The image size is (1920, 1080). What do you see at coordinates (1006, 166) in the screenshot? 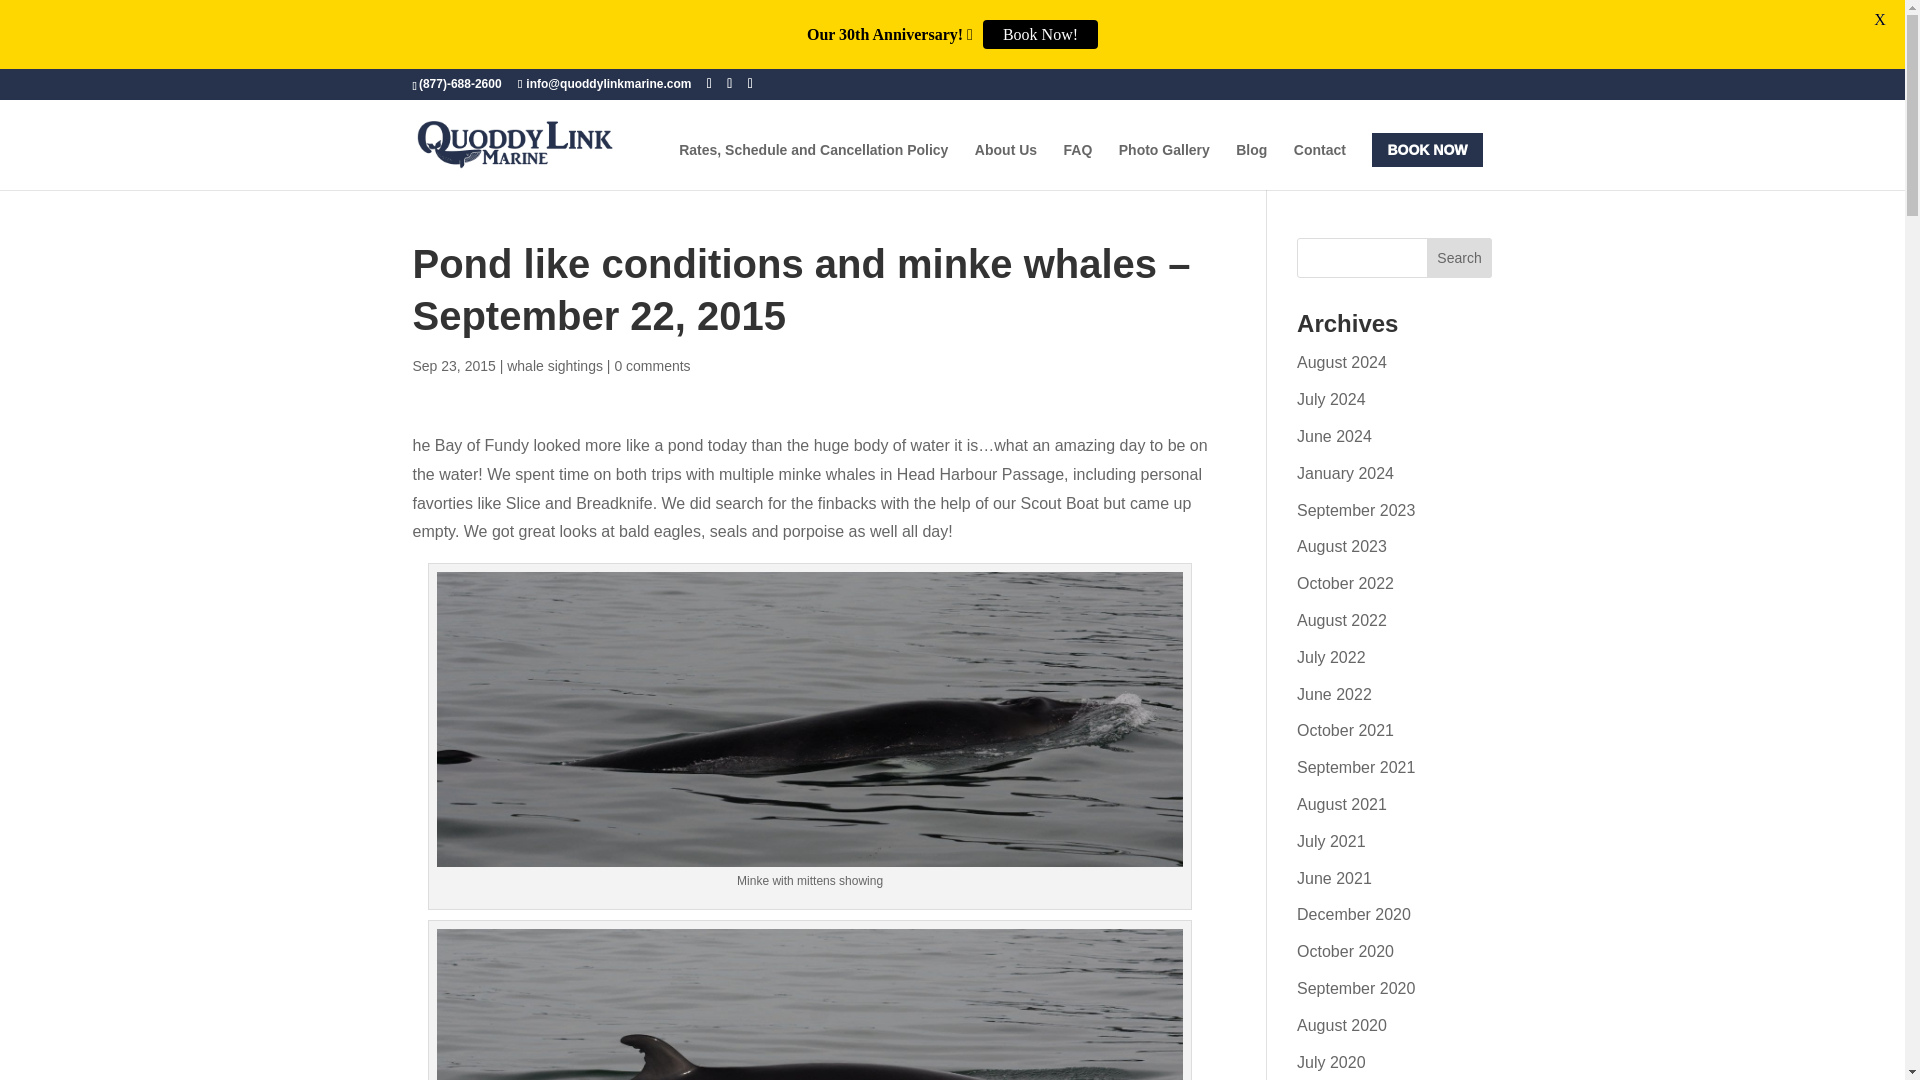
I see `About Us` at bounding box center [1006, 166].